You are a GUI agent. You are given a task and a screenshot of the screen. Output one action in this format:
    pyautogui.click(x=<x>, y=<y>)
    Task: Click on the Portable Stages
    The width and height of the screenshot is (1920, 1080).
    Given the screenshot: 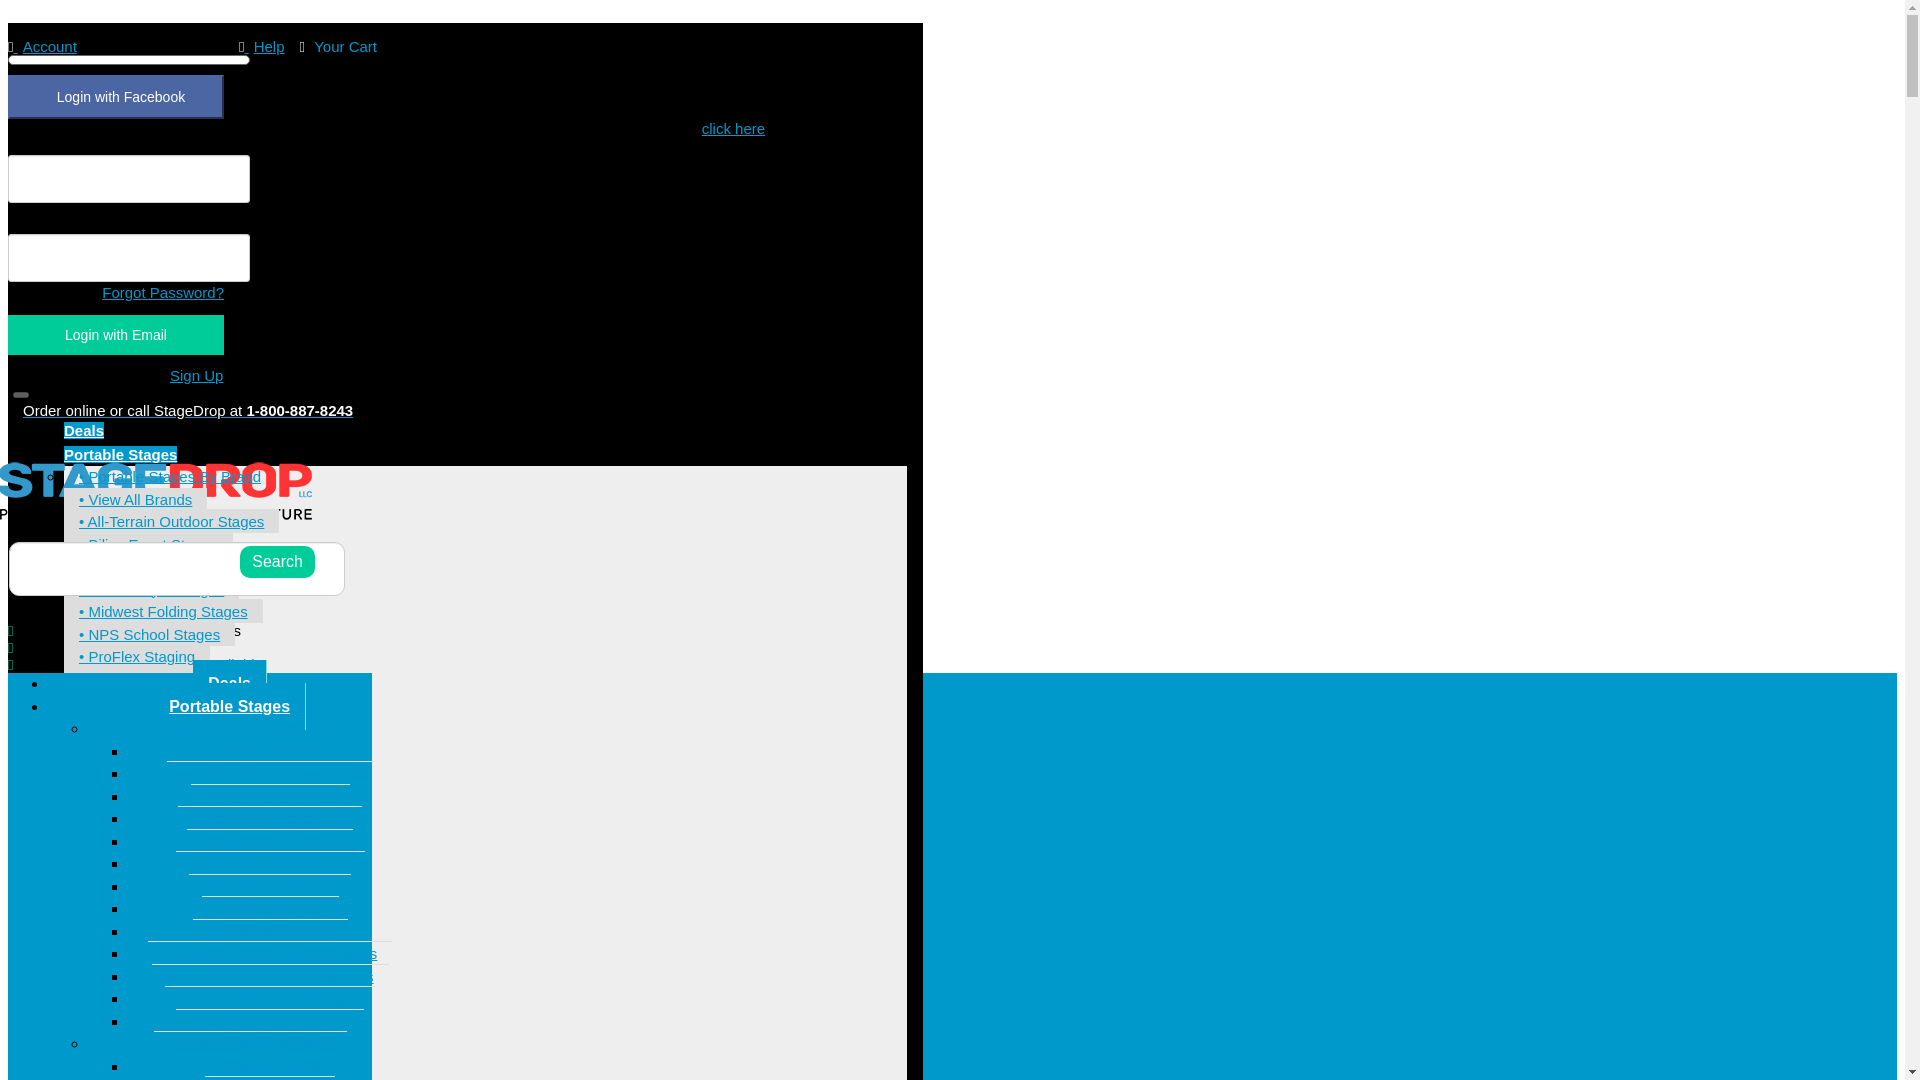 What is the action you would take?
    pyautogui.click(x=120, y=454)
    